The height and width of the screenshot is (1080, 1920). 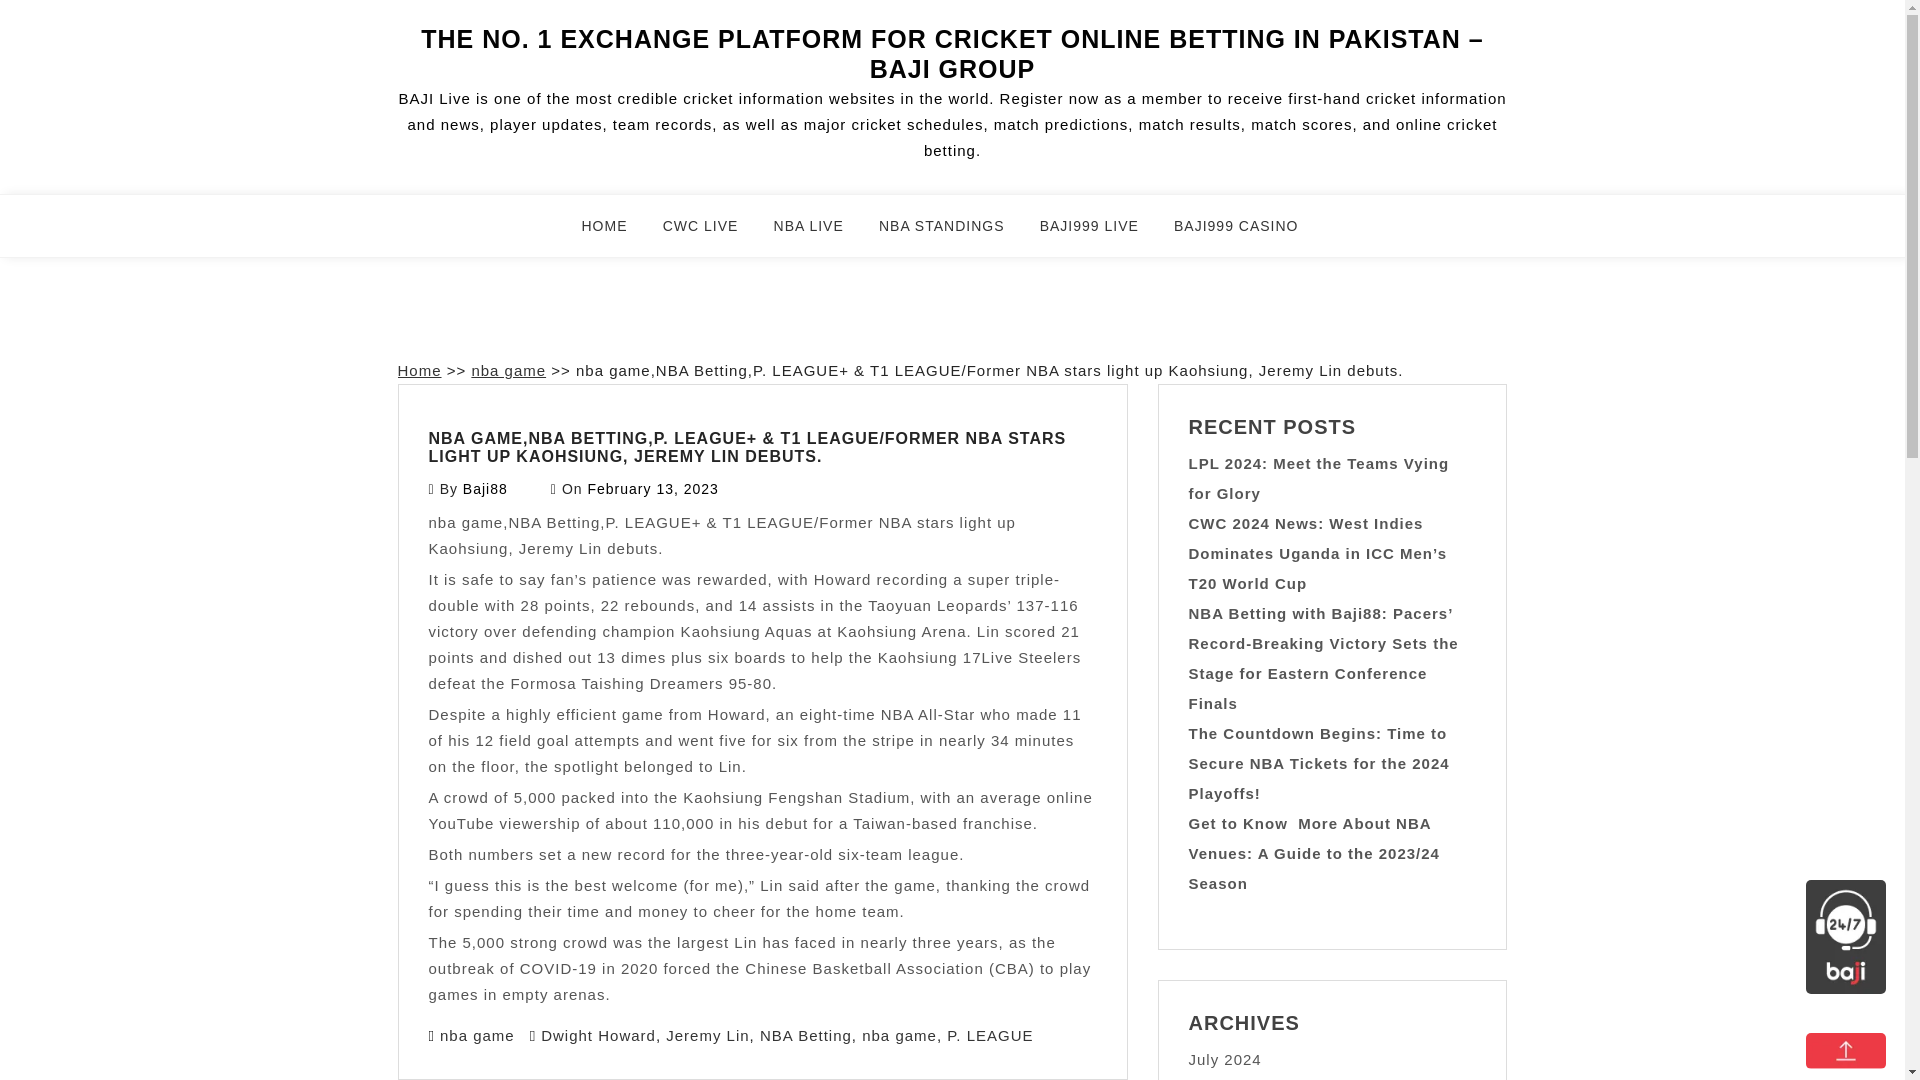 What do you see at coordinates (508, 370) in the screenshot?
I see `Go to the nba game Category archives.` at bounding box center [508, 370].